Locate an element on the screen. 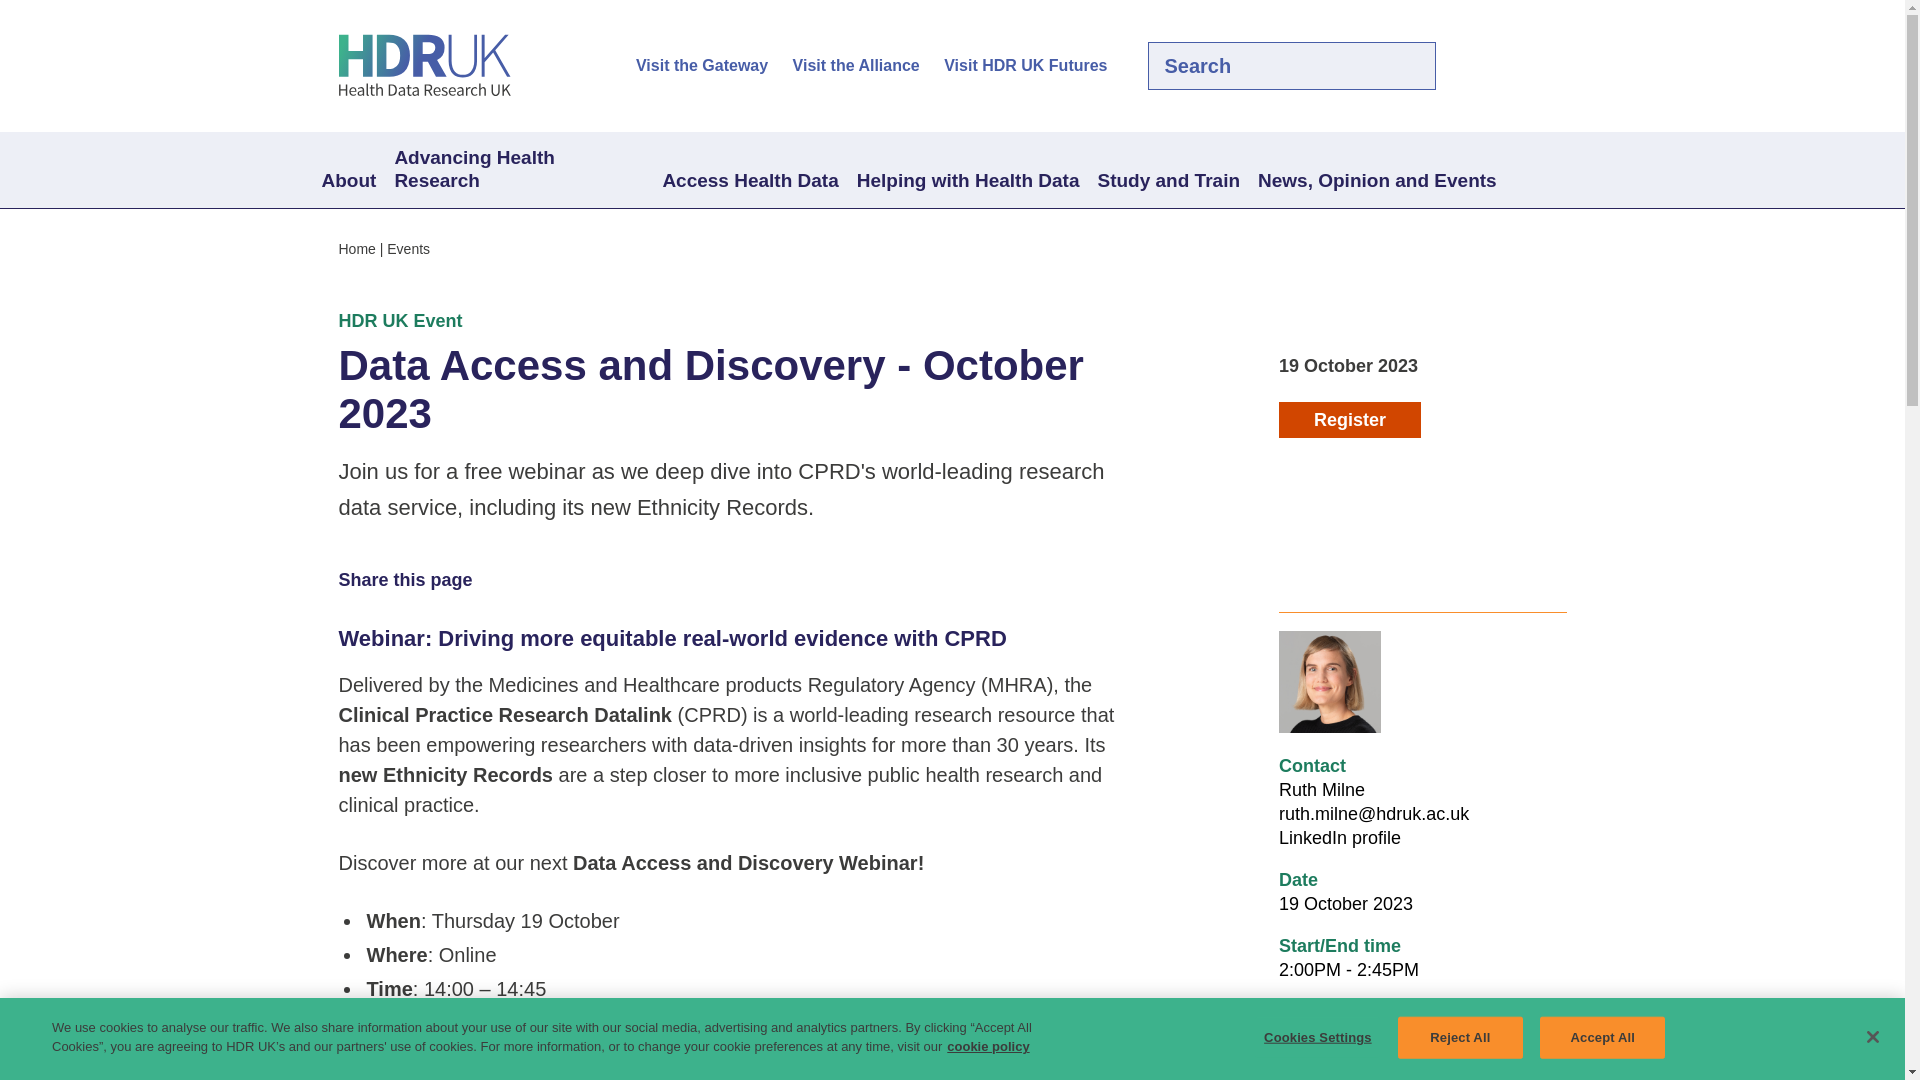 Image resolution: width=1920 pixels, height=1080 pixels. Visit HDR UK Futures is located at coordinates (1026, 66).